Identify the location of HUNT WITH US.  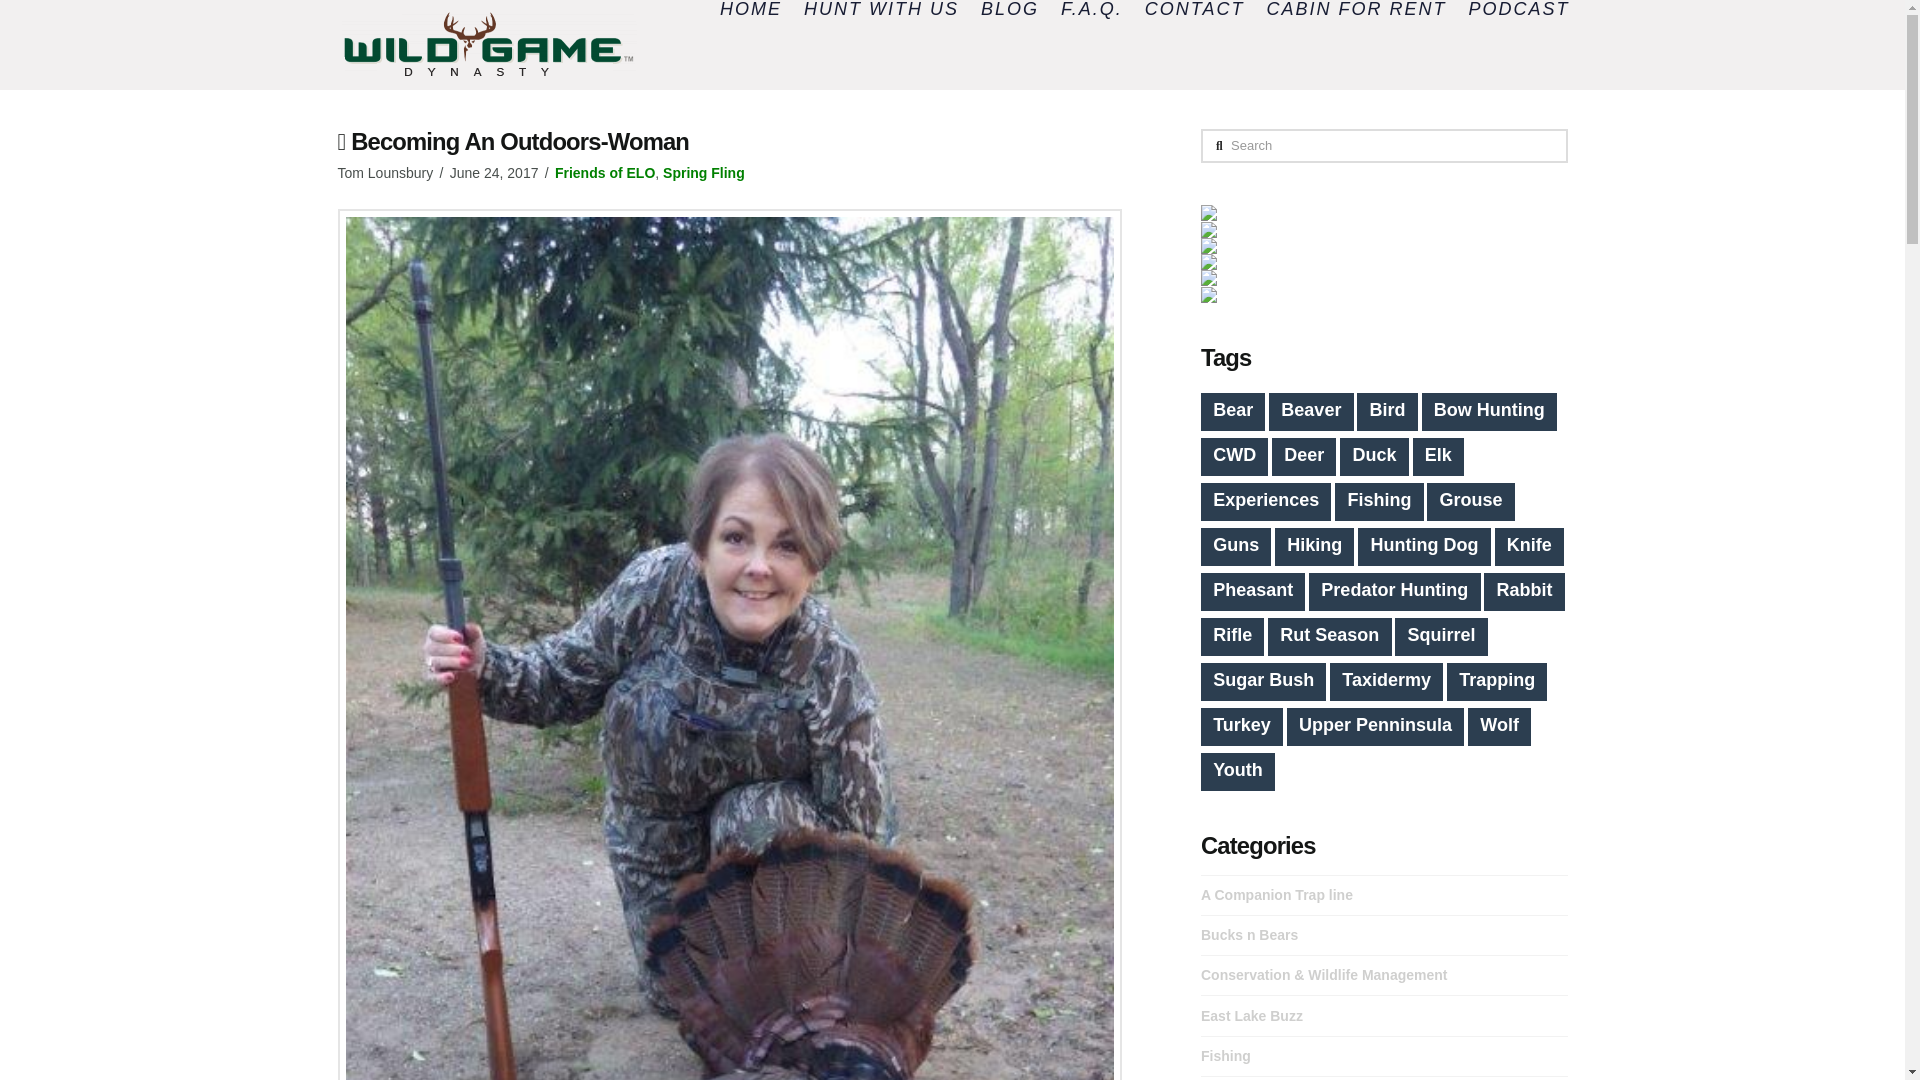
(880, 11).